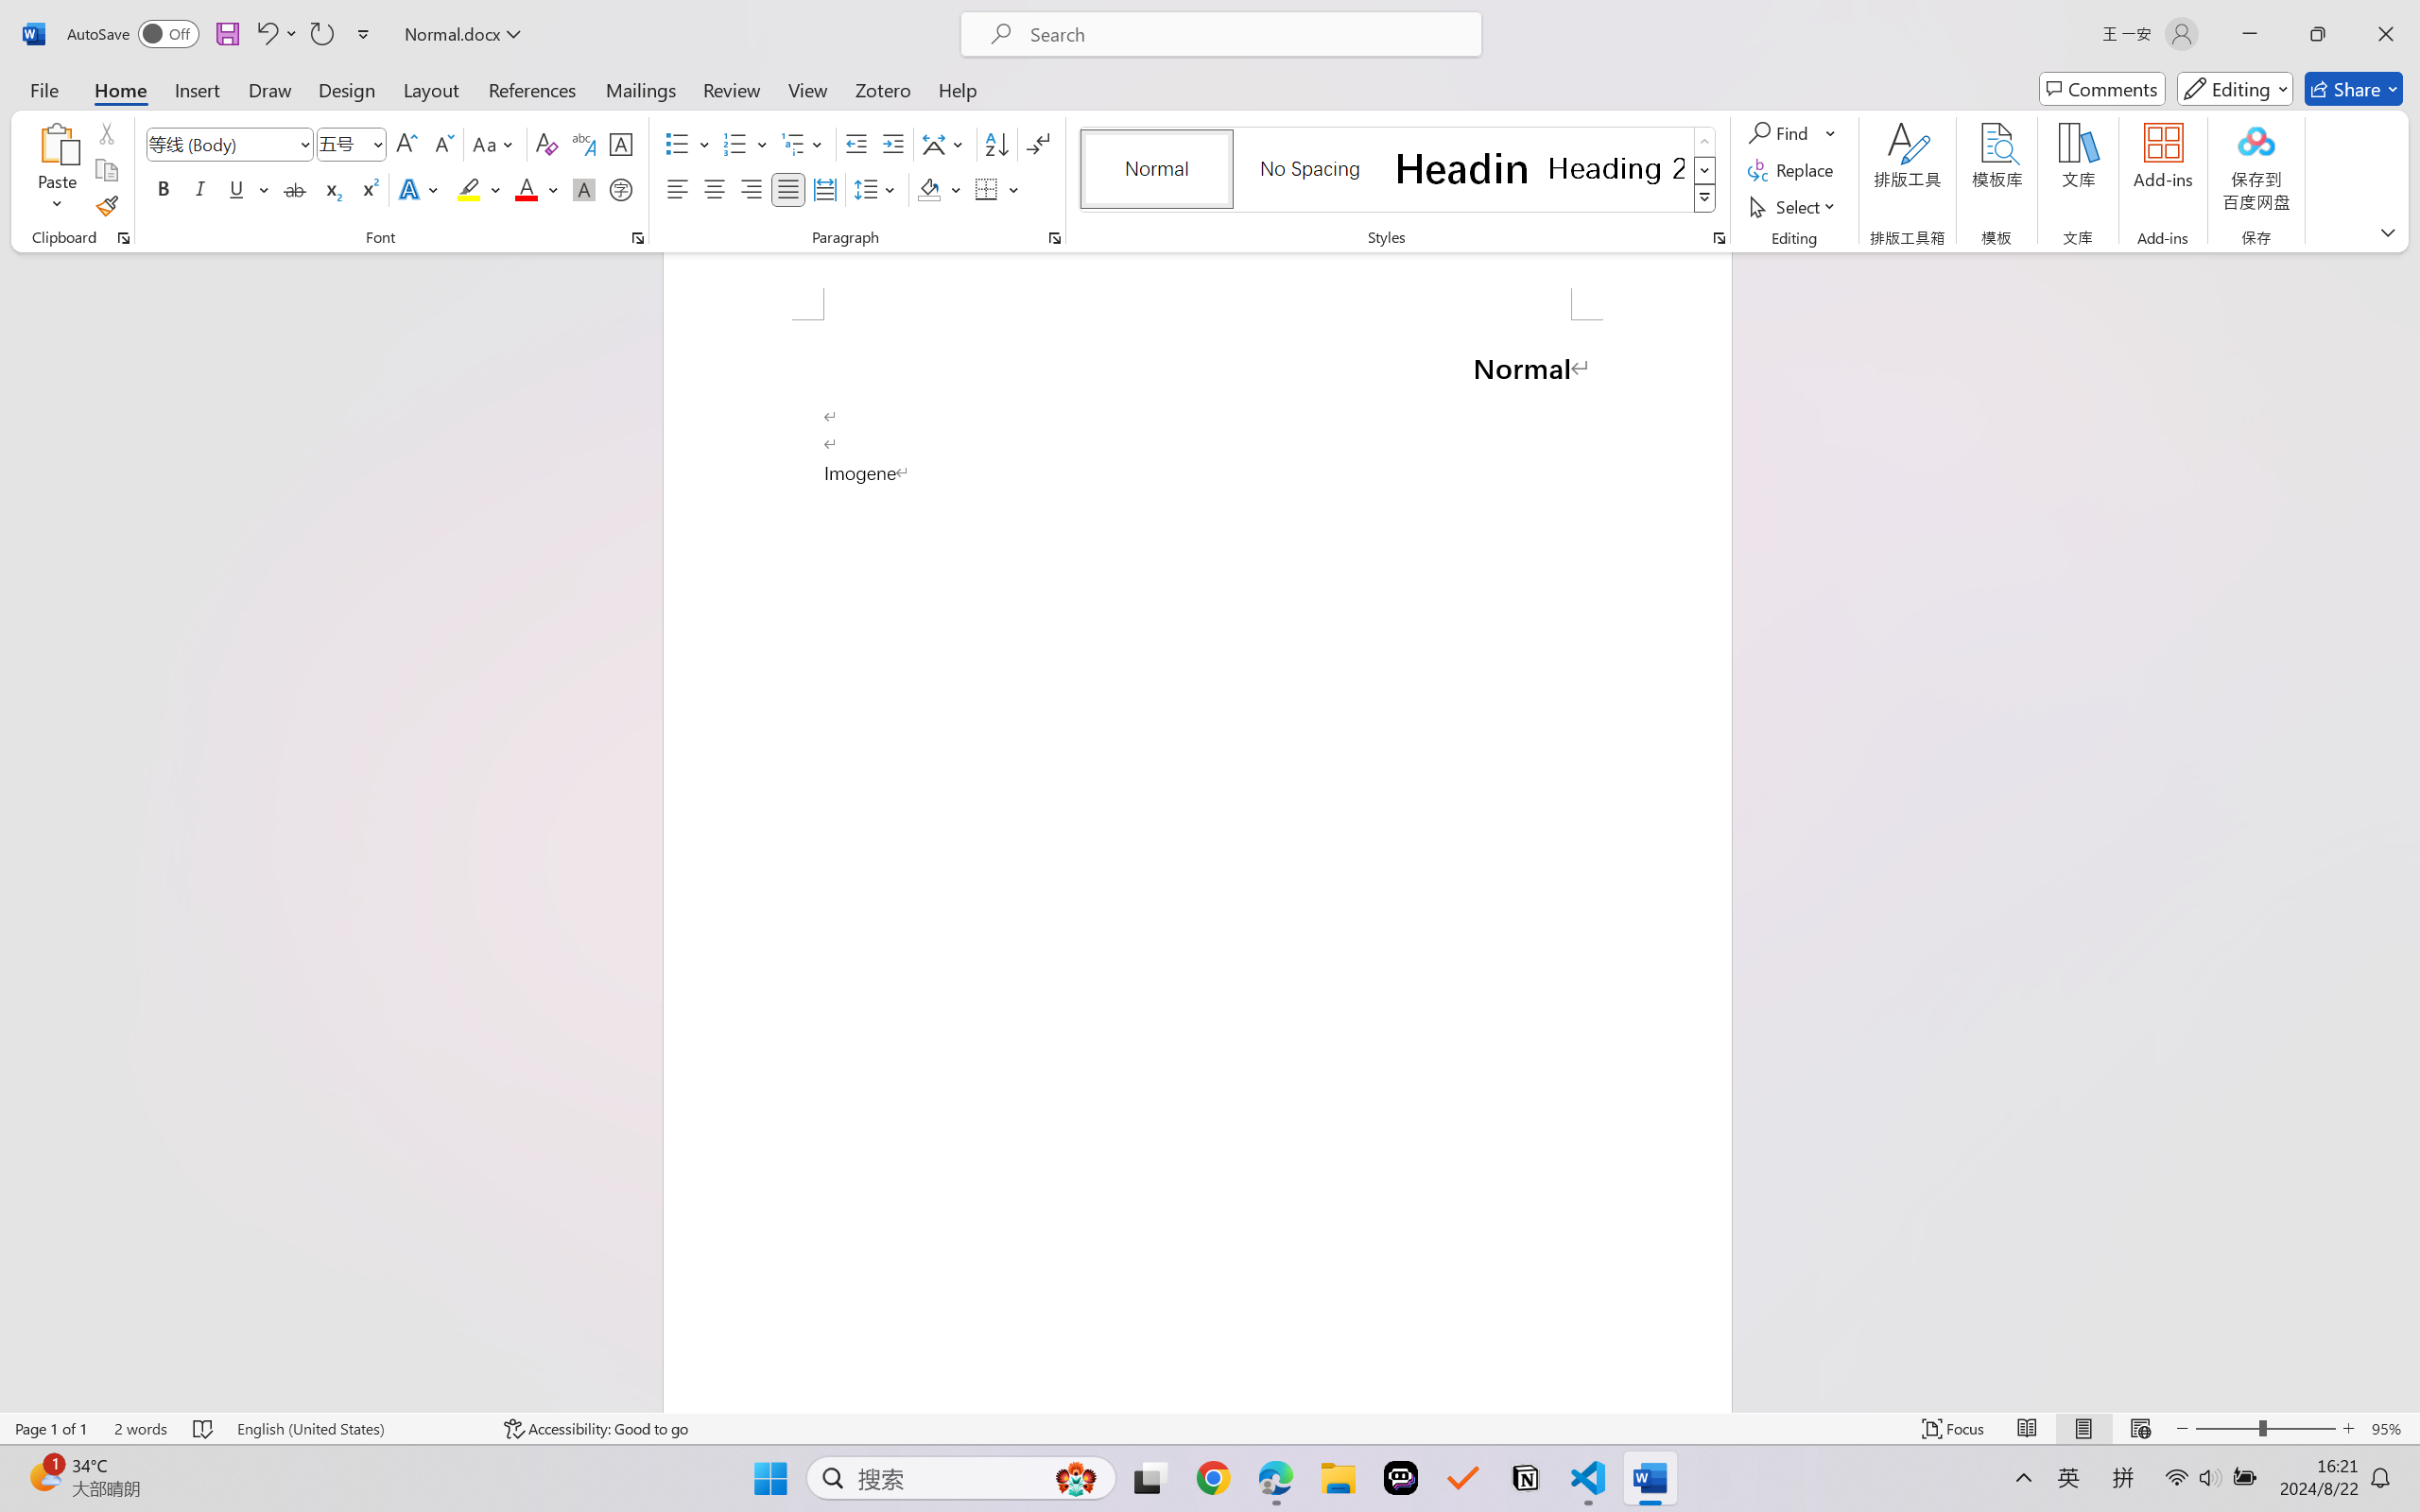  Describe the element at coordinates (1038, 144) in the screenshot. I see `Show/Hide Editing Marks` at that location.